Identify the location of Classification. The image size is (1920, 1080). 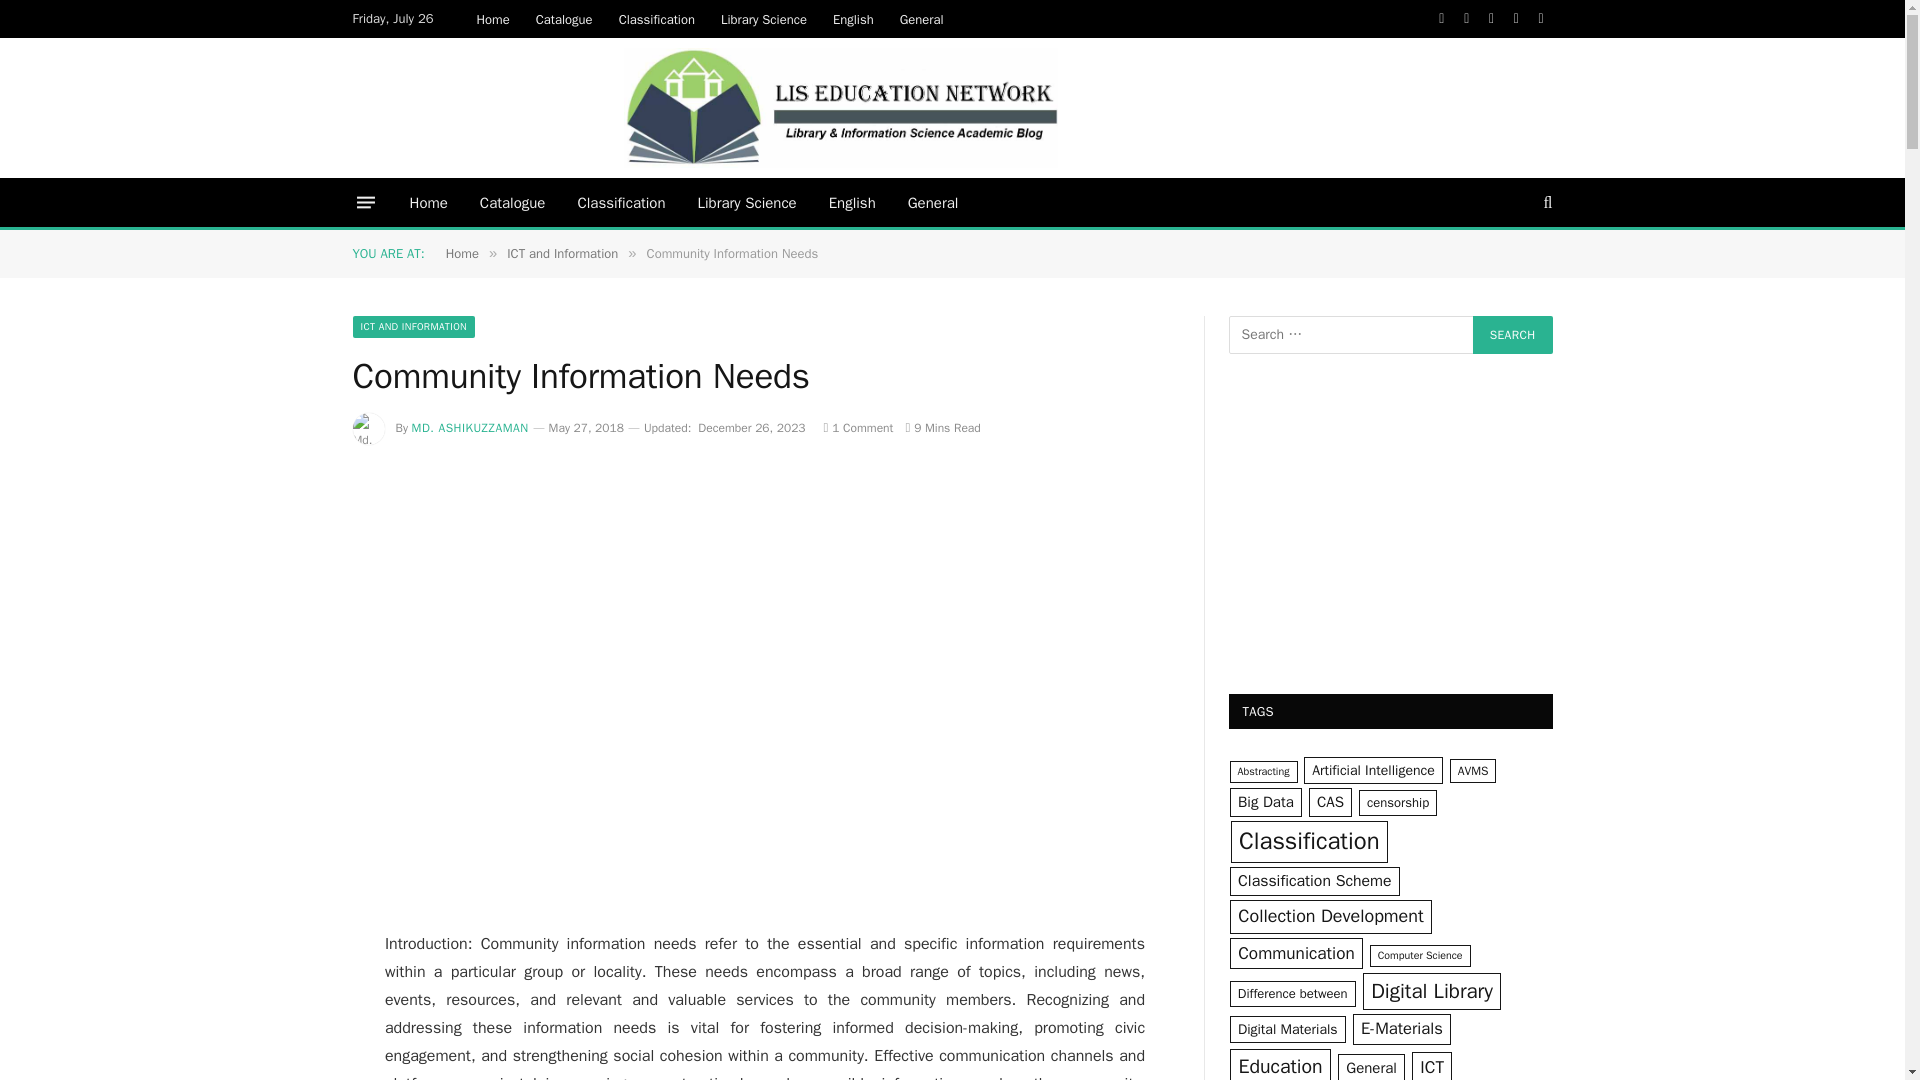
(620, 202).